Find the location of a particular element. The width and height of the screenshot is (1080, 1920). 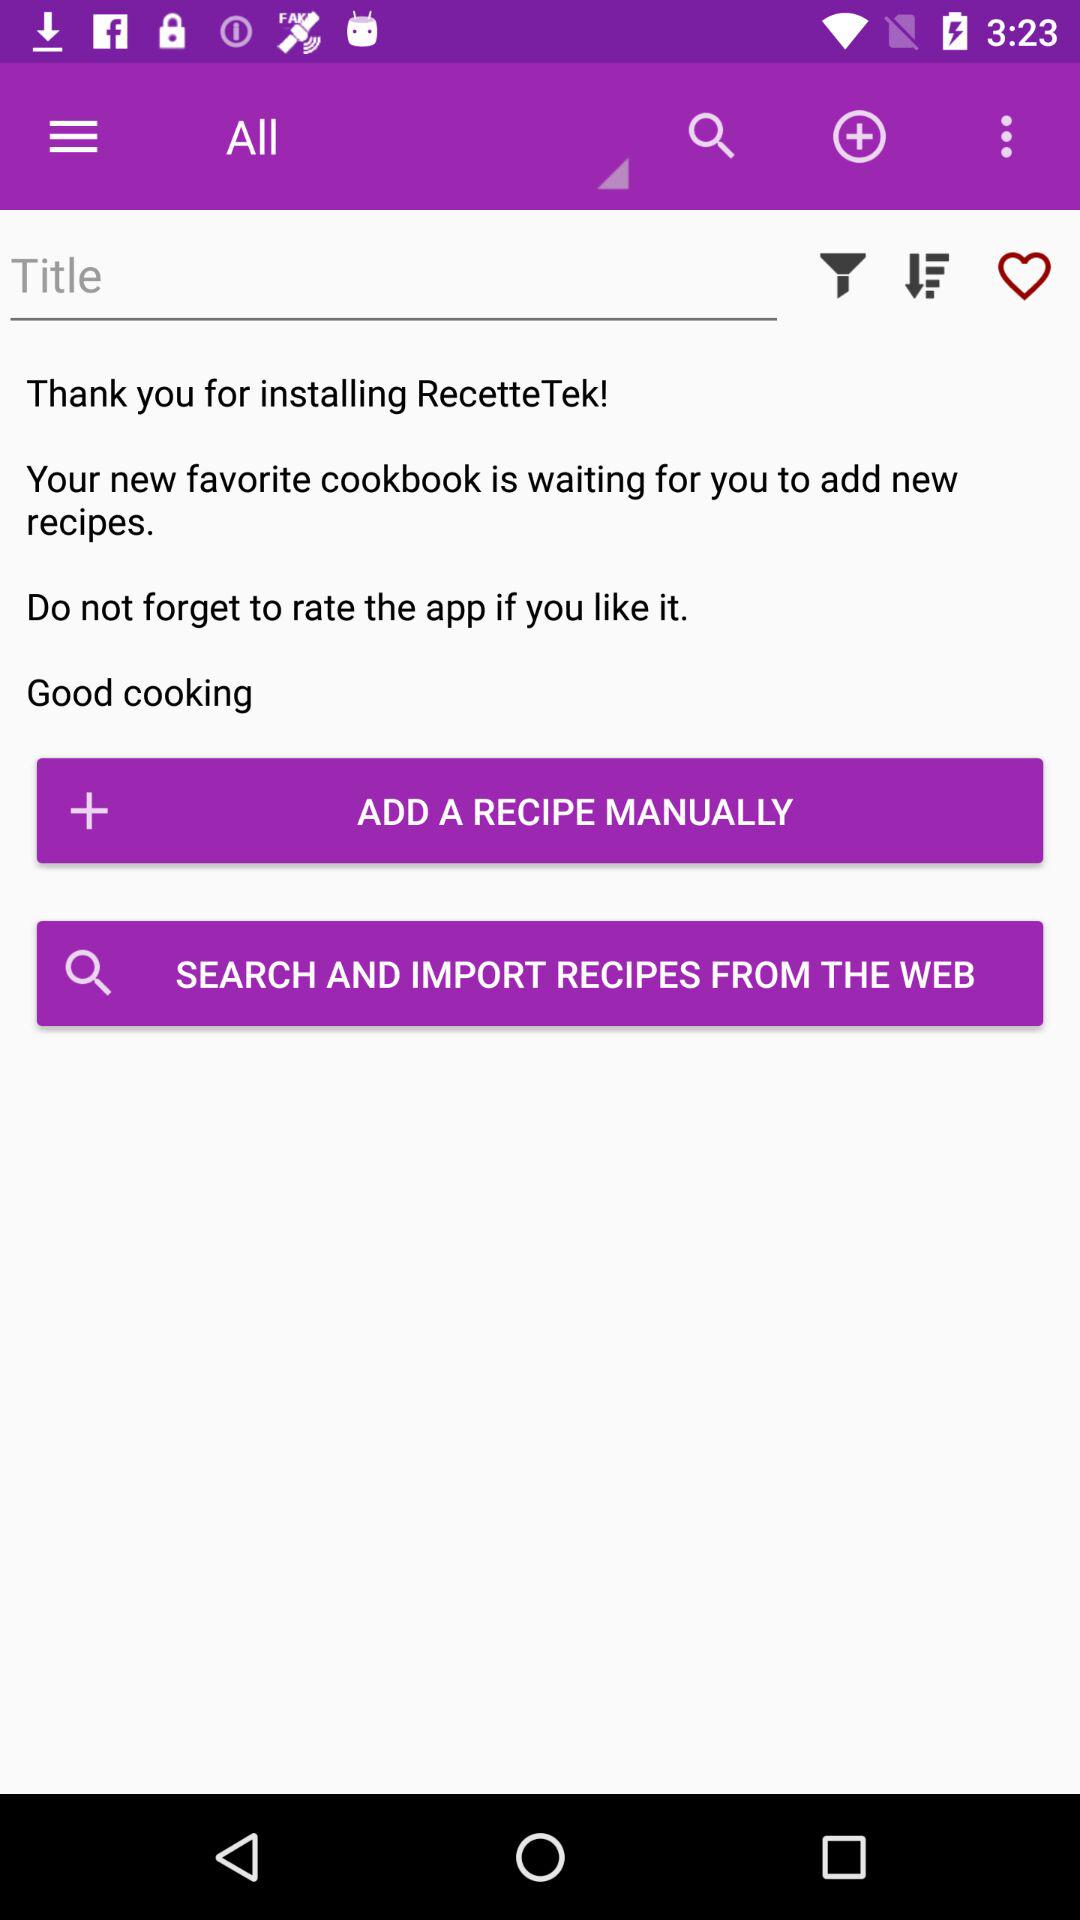

press the icon above the thank you for icon is located at coordinates (926, 276).